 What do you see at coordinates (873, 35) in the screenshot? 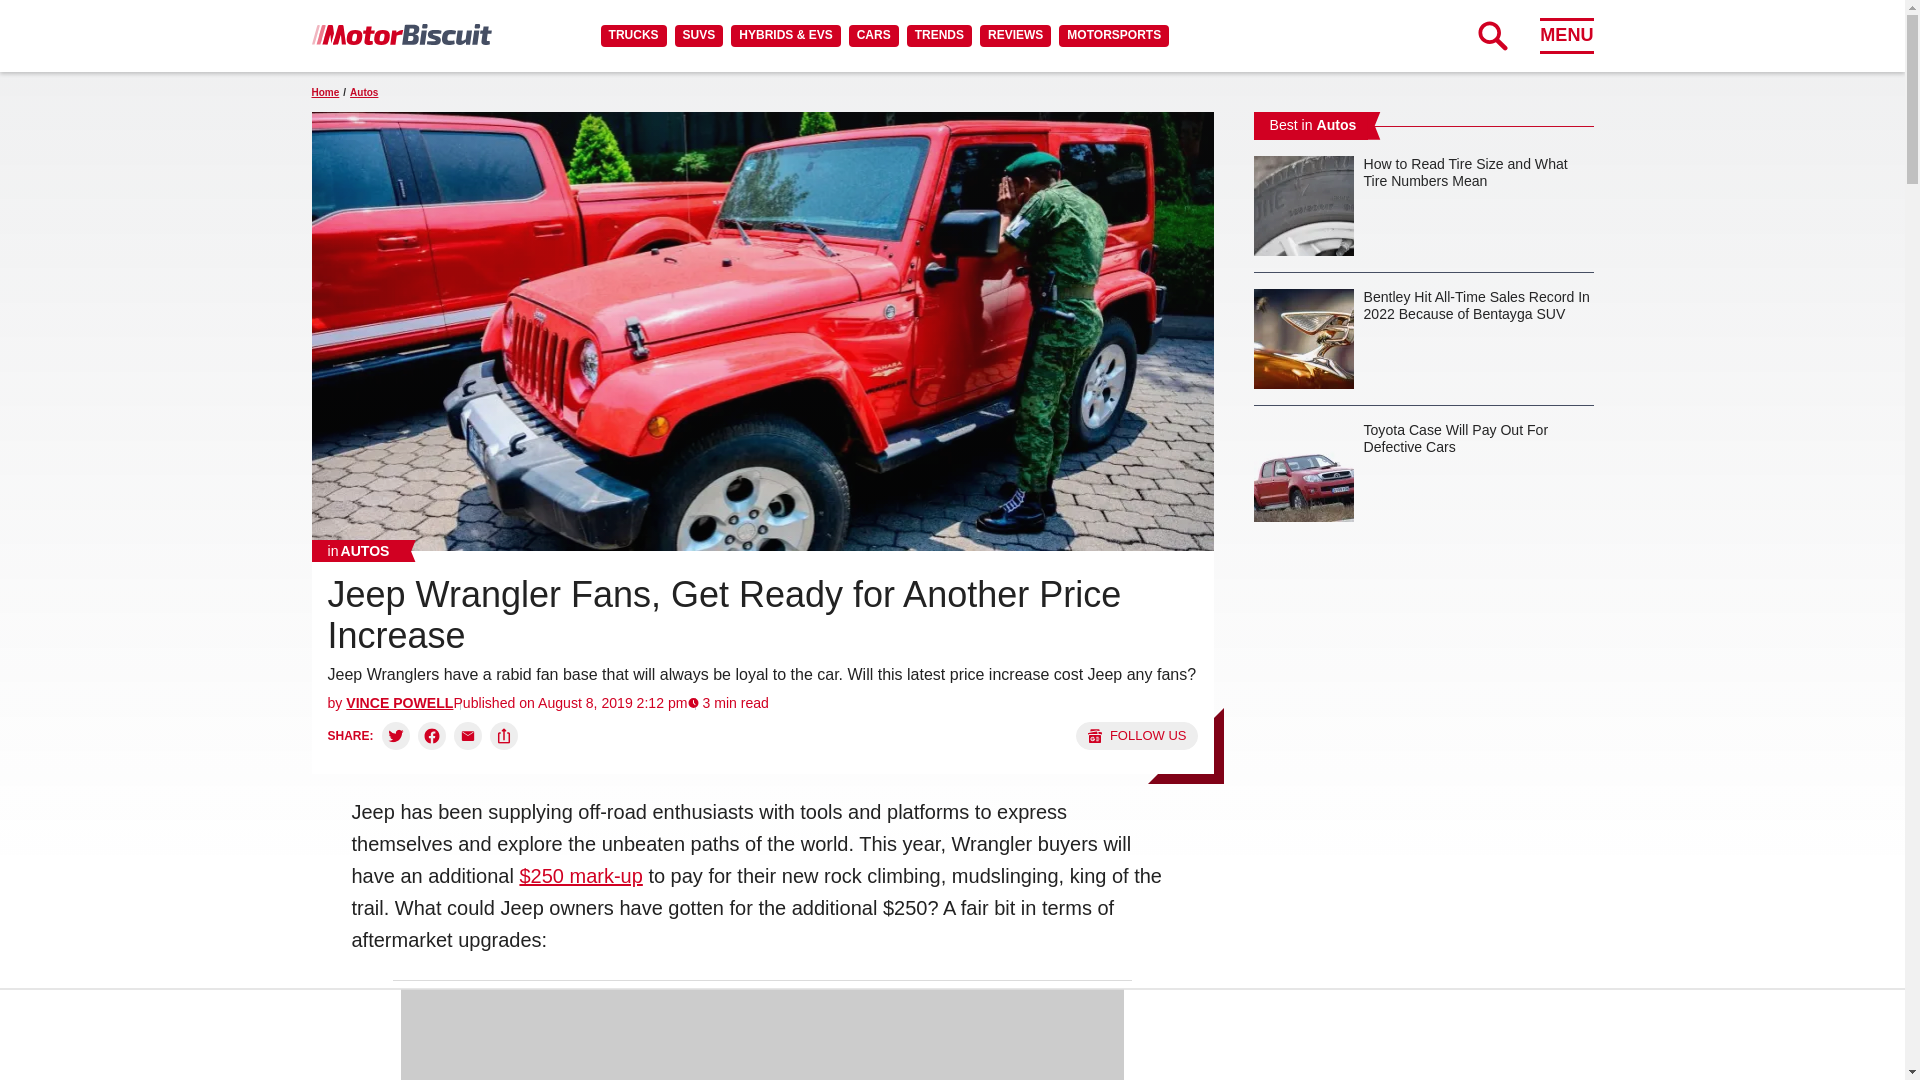
I see `CARS` at bounding box center [873, 35].